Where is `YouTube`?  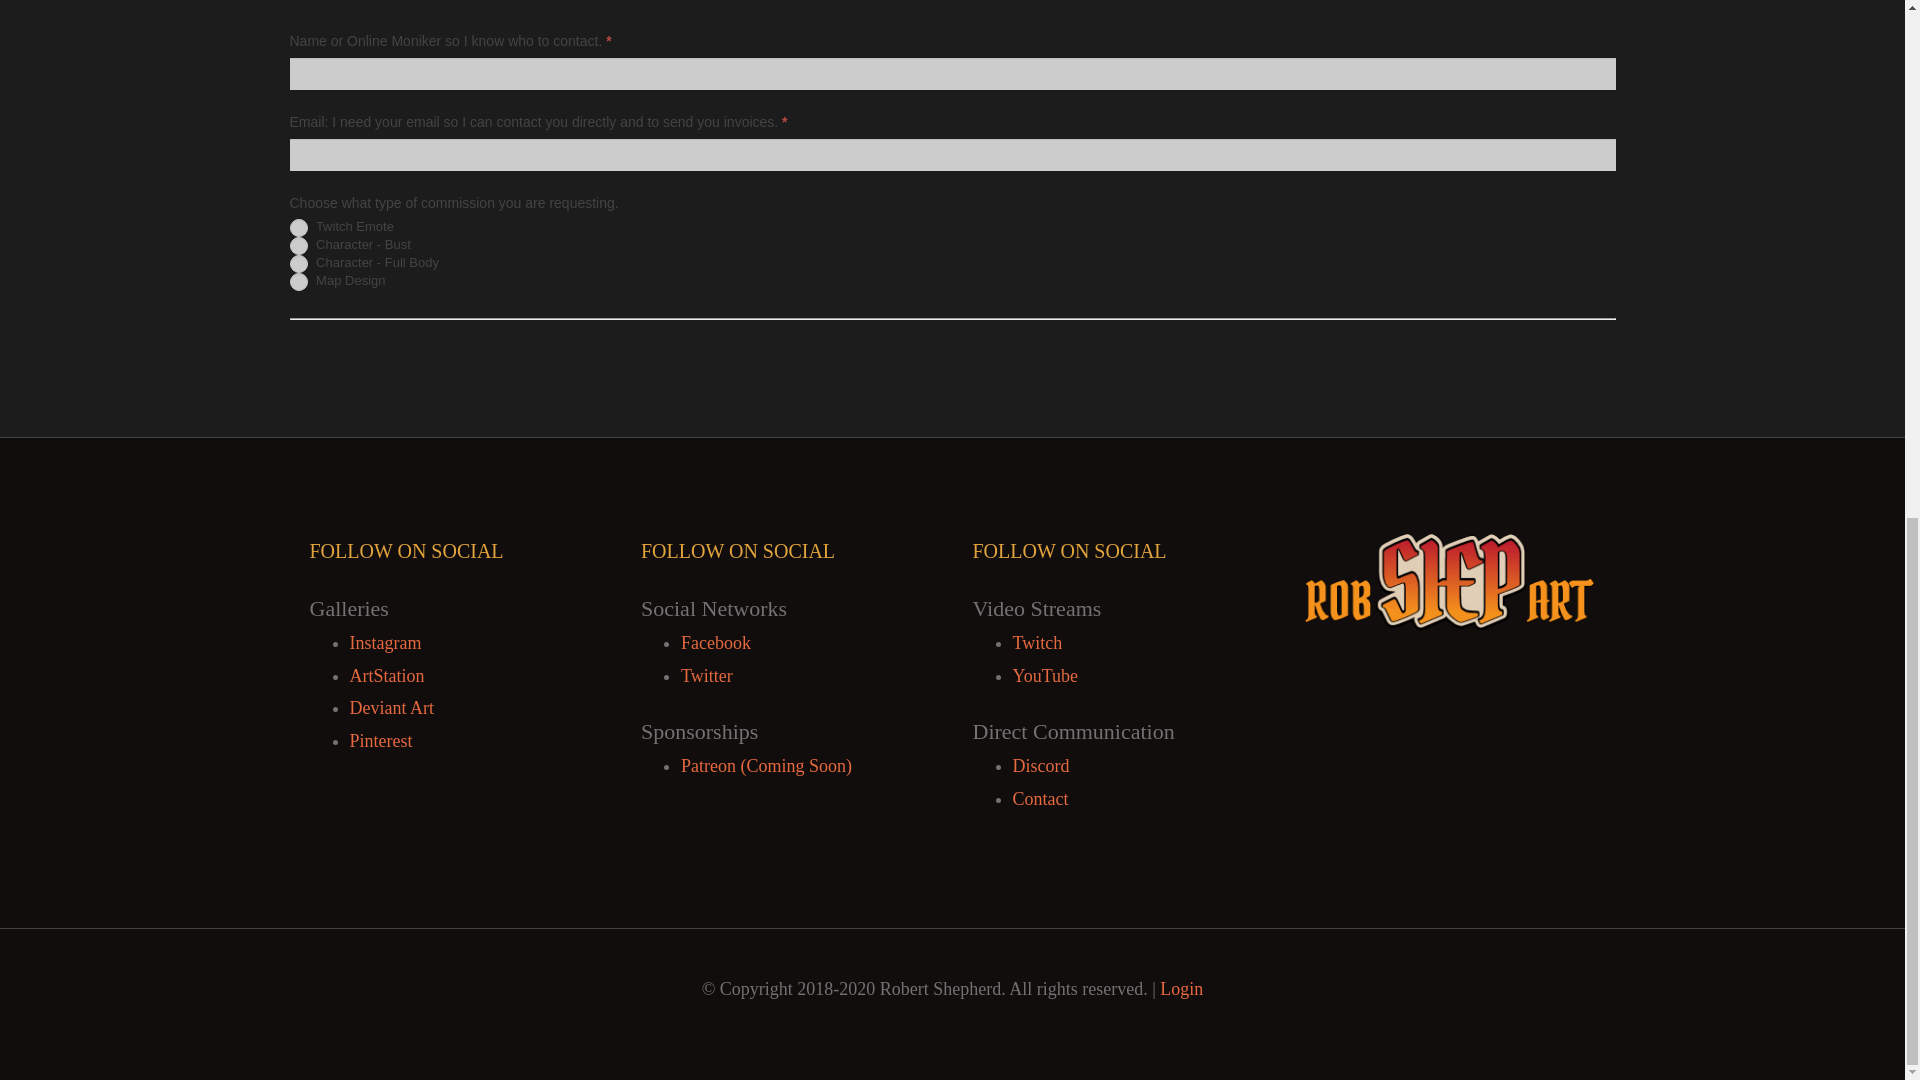 YouTube is located at coordinates (1044, 676).